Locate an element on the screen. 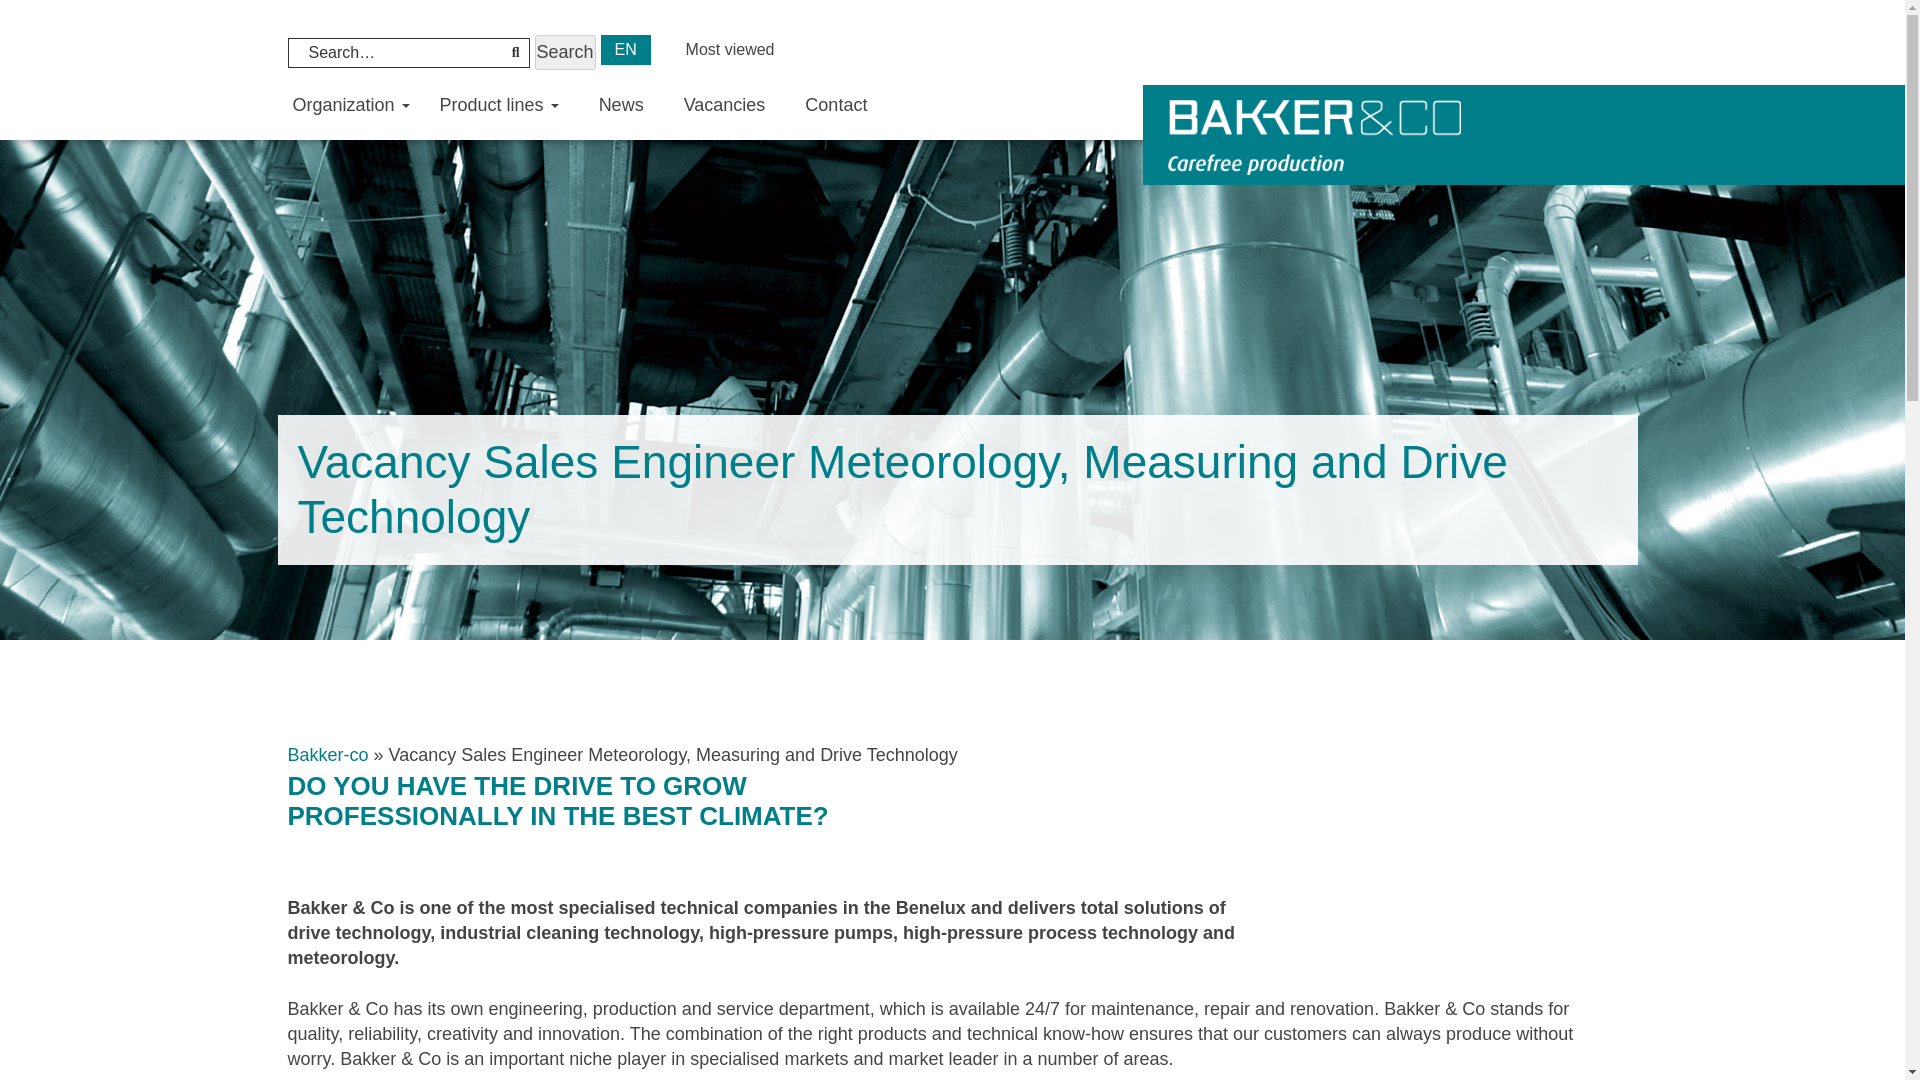  Product lines is located at coordinates (500, 105).